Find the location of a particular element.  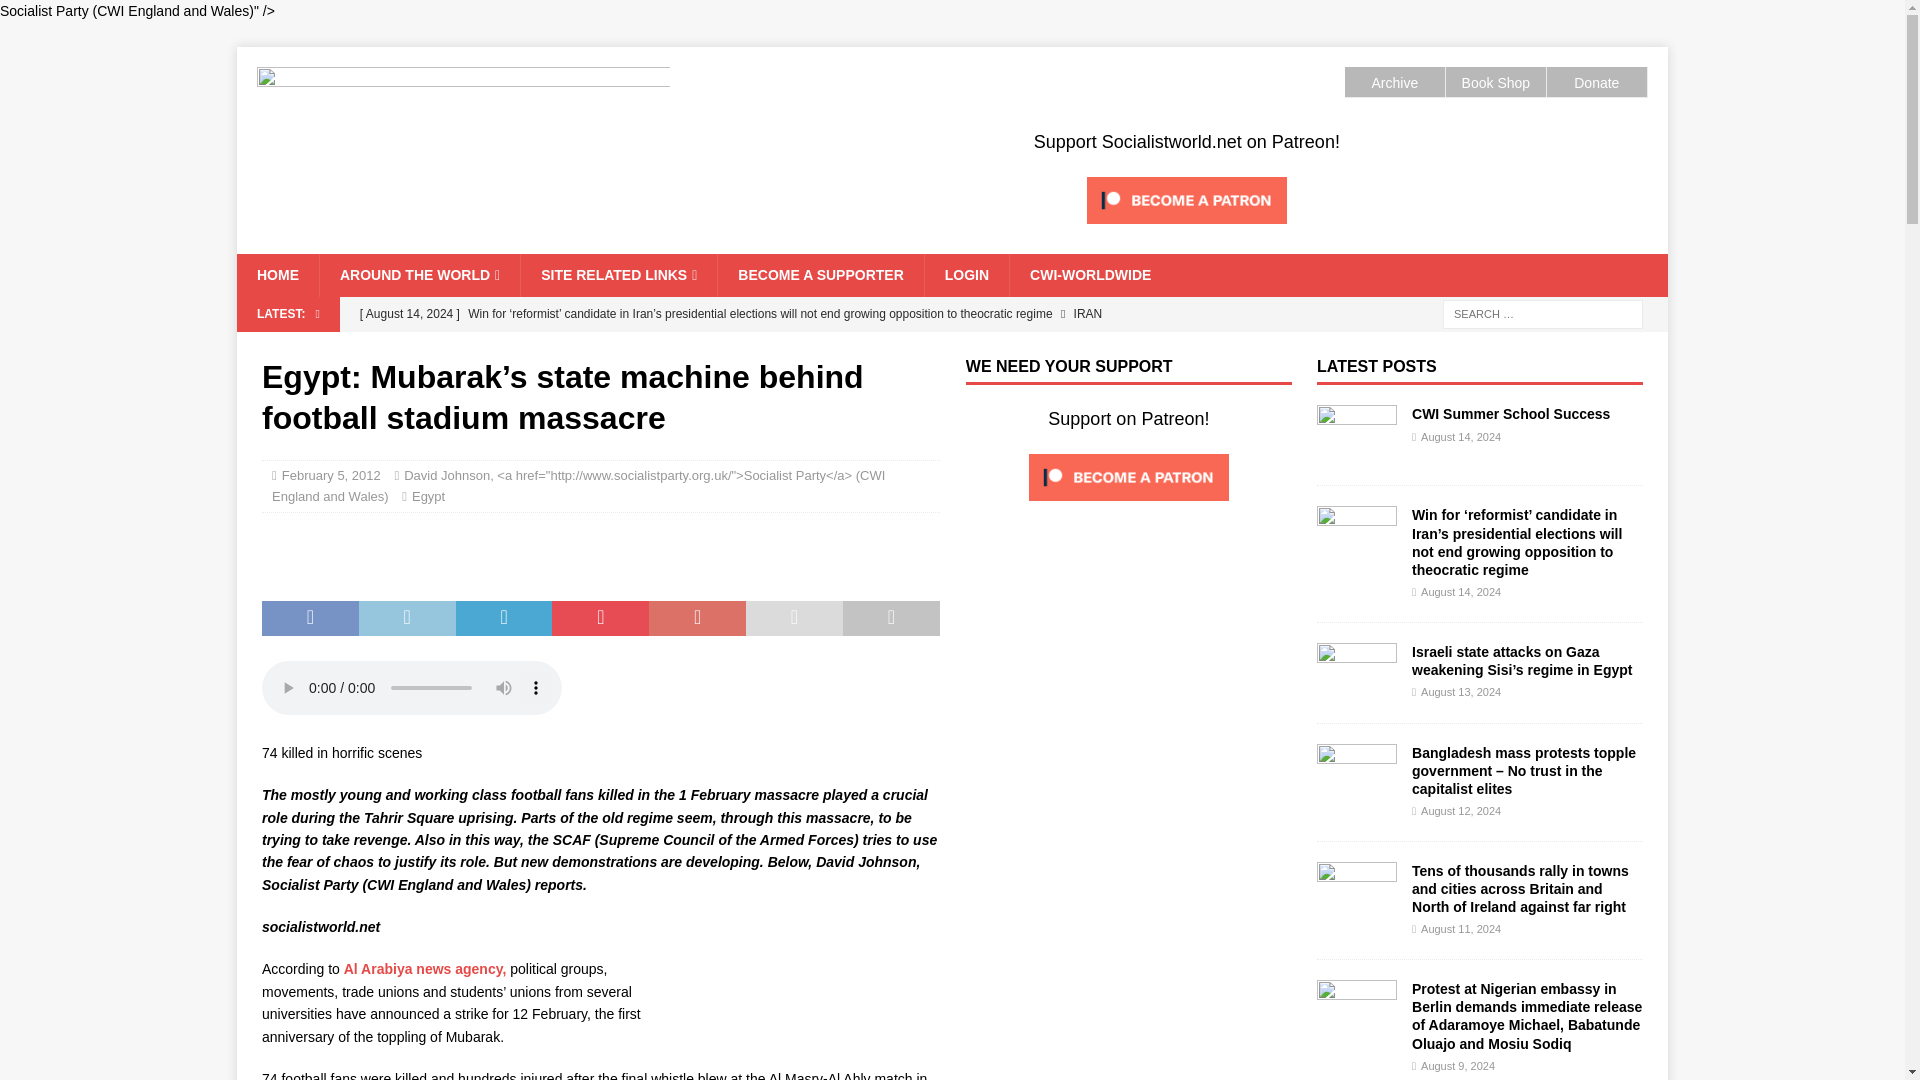

Archive is located at coordinates (1394, 82).